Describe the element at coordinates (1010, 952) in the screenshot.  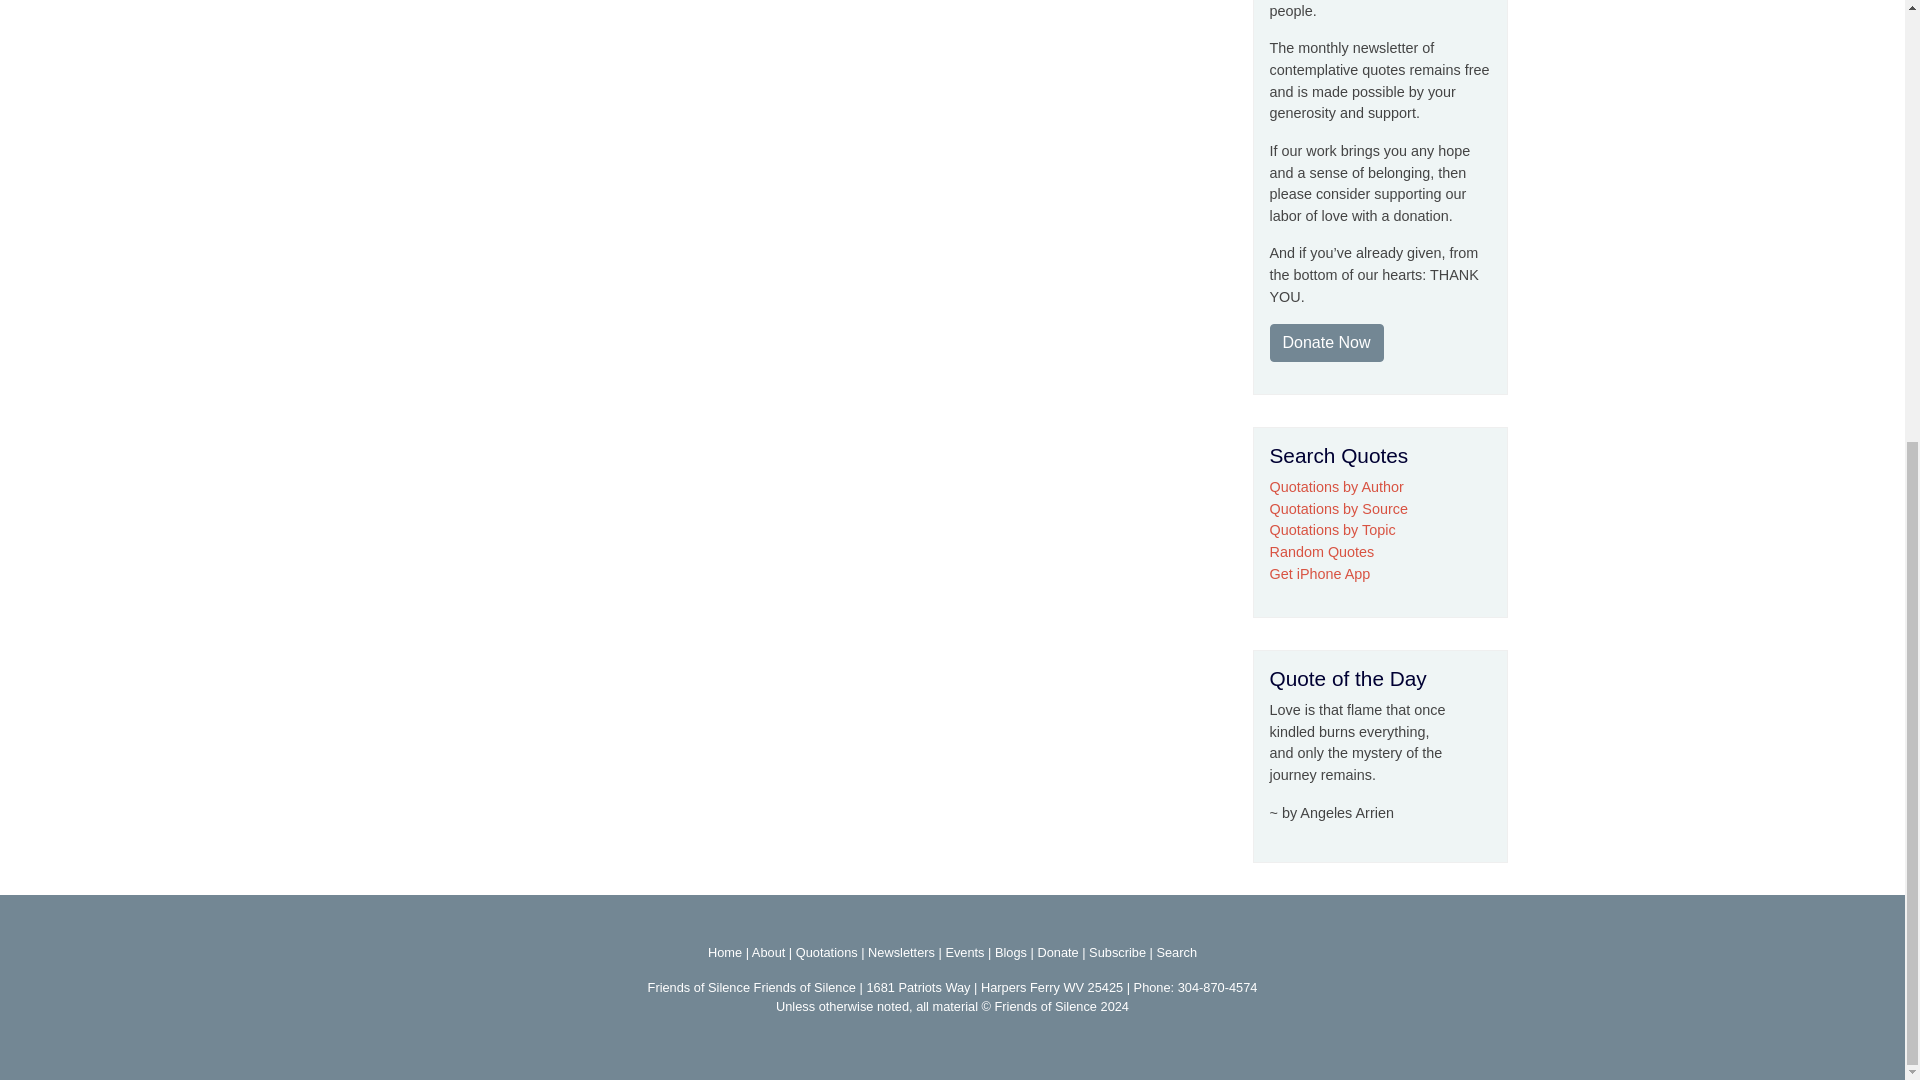
I see `Blogs` at that location.